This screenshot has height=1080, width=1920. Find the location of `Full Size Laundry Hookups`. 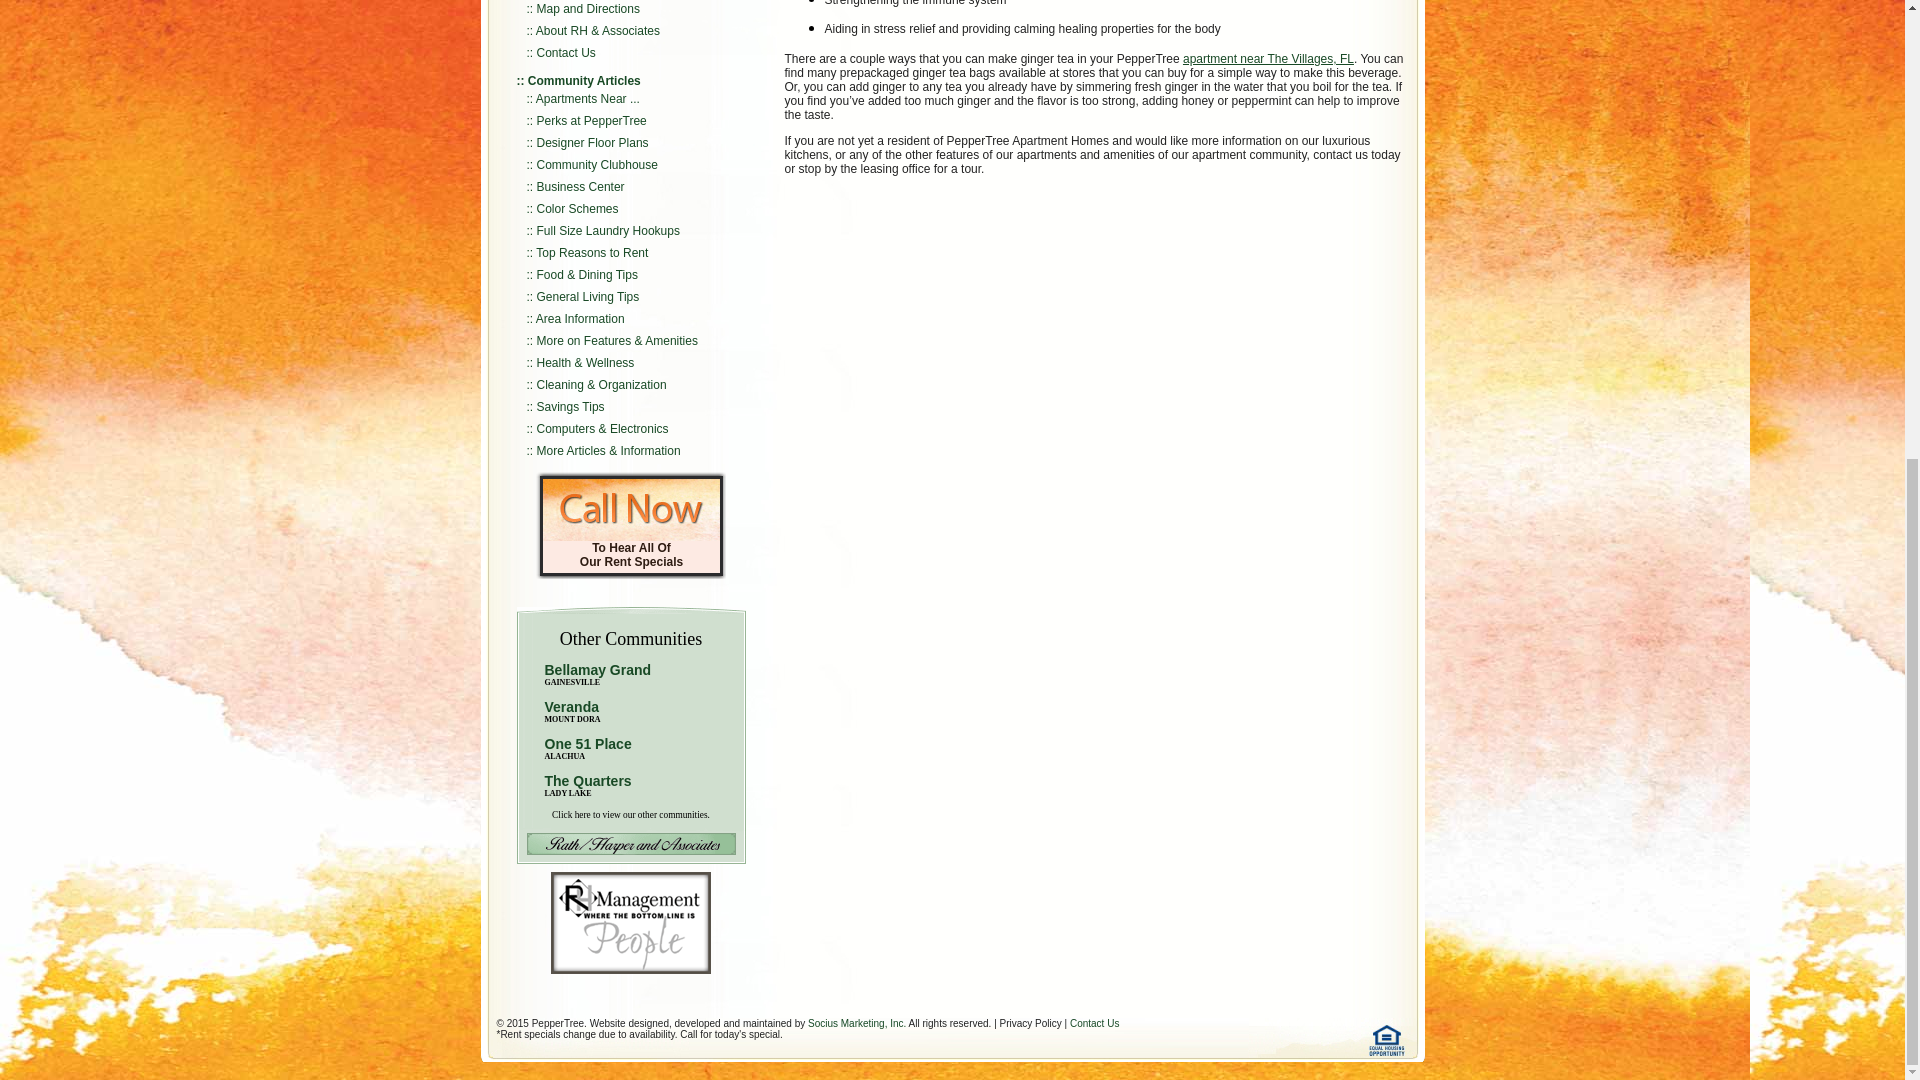

Full Size Laundry Hookups is located at coordinates (592, 253).